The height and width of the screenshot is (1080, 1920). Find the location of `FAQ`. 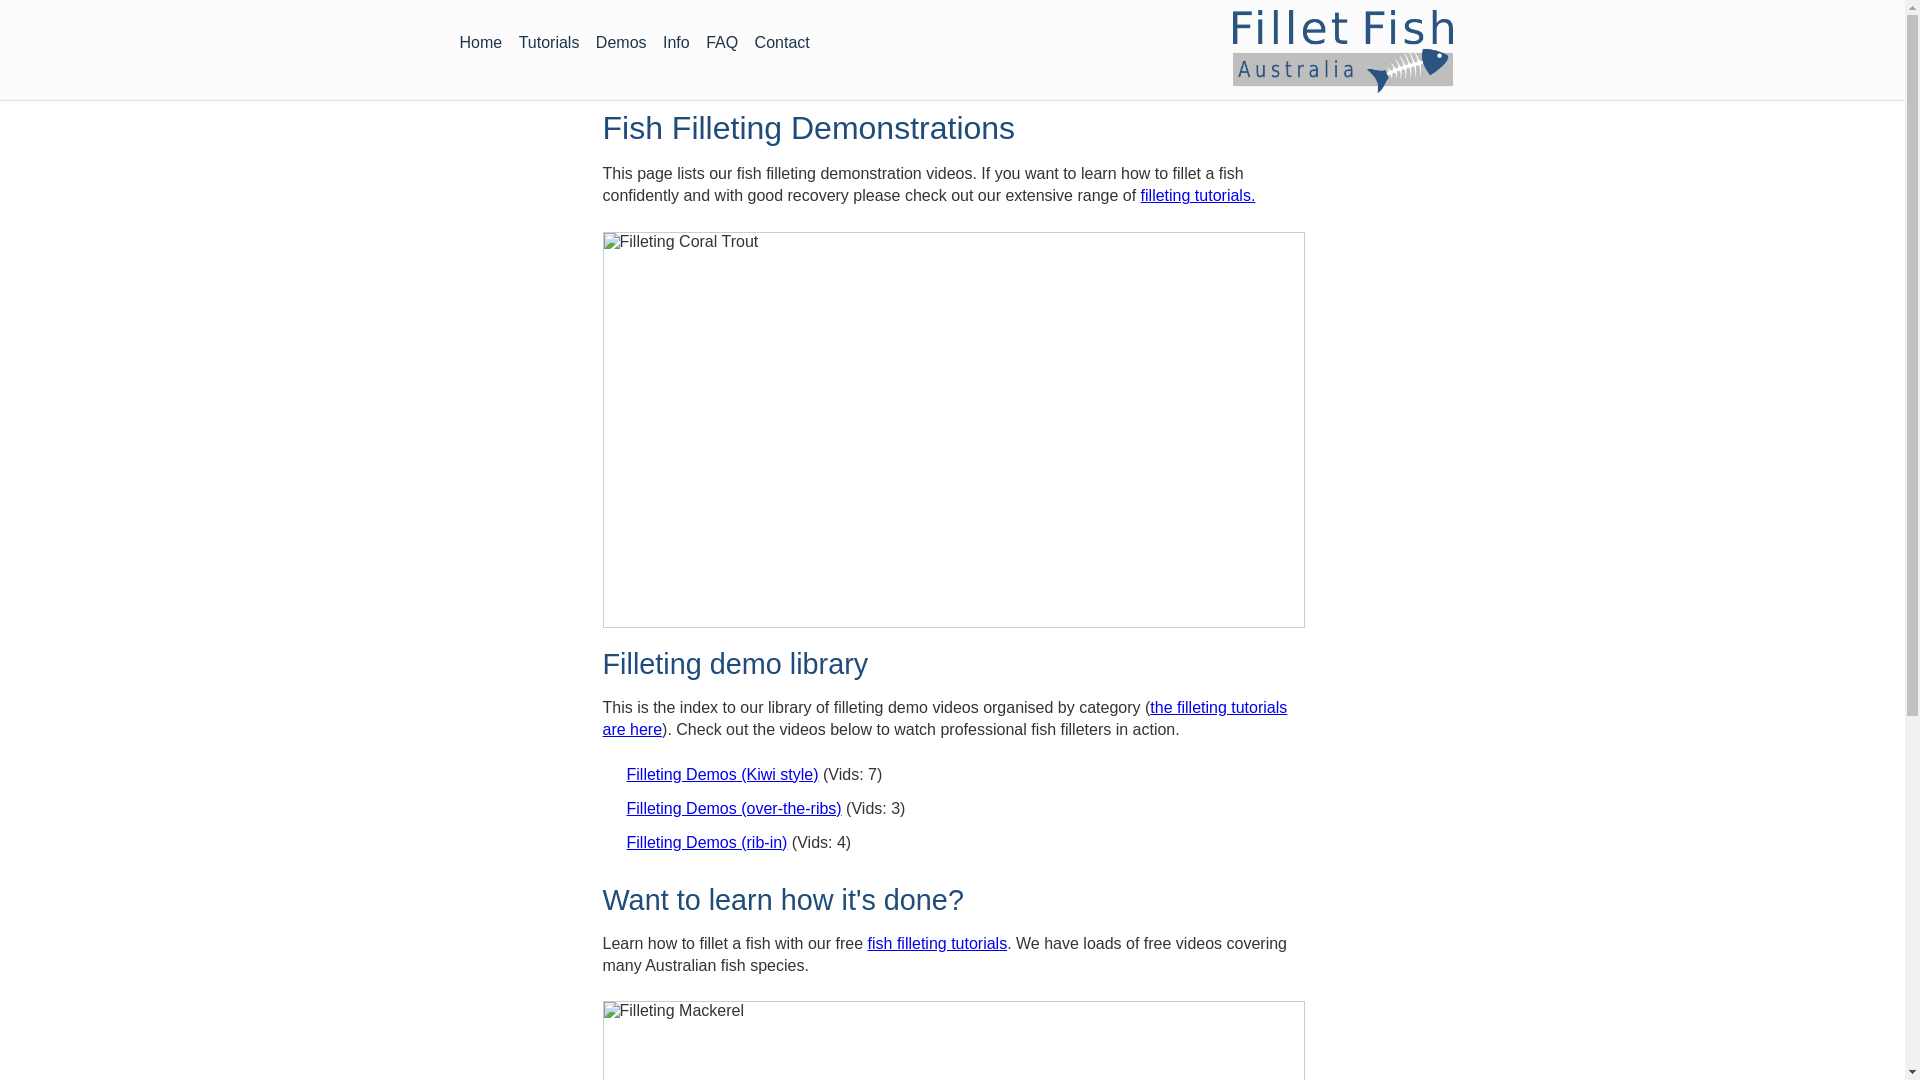

FAQ is located at coordinates (722, 43).